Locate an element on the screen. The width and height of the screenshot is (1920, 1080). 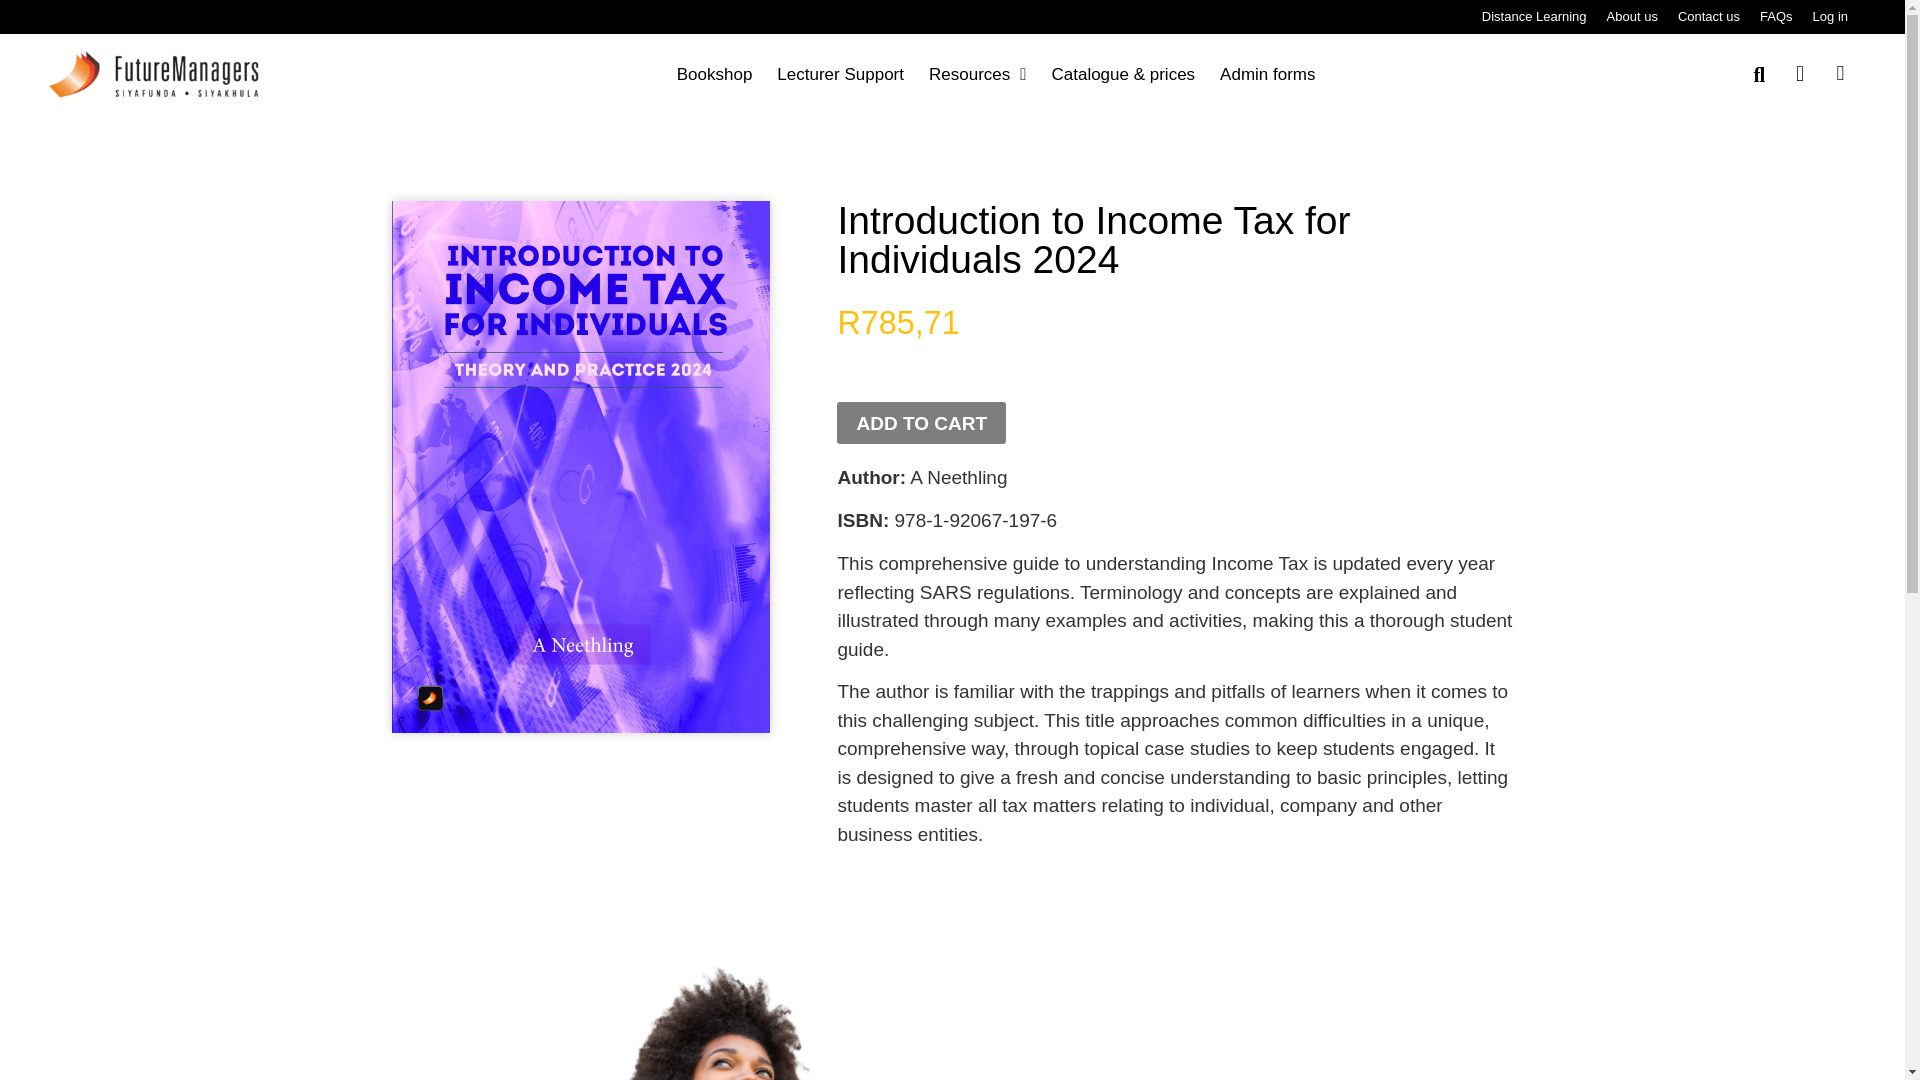
Resources is located at coordinates (977, 74).